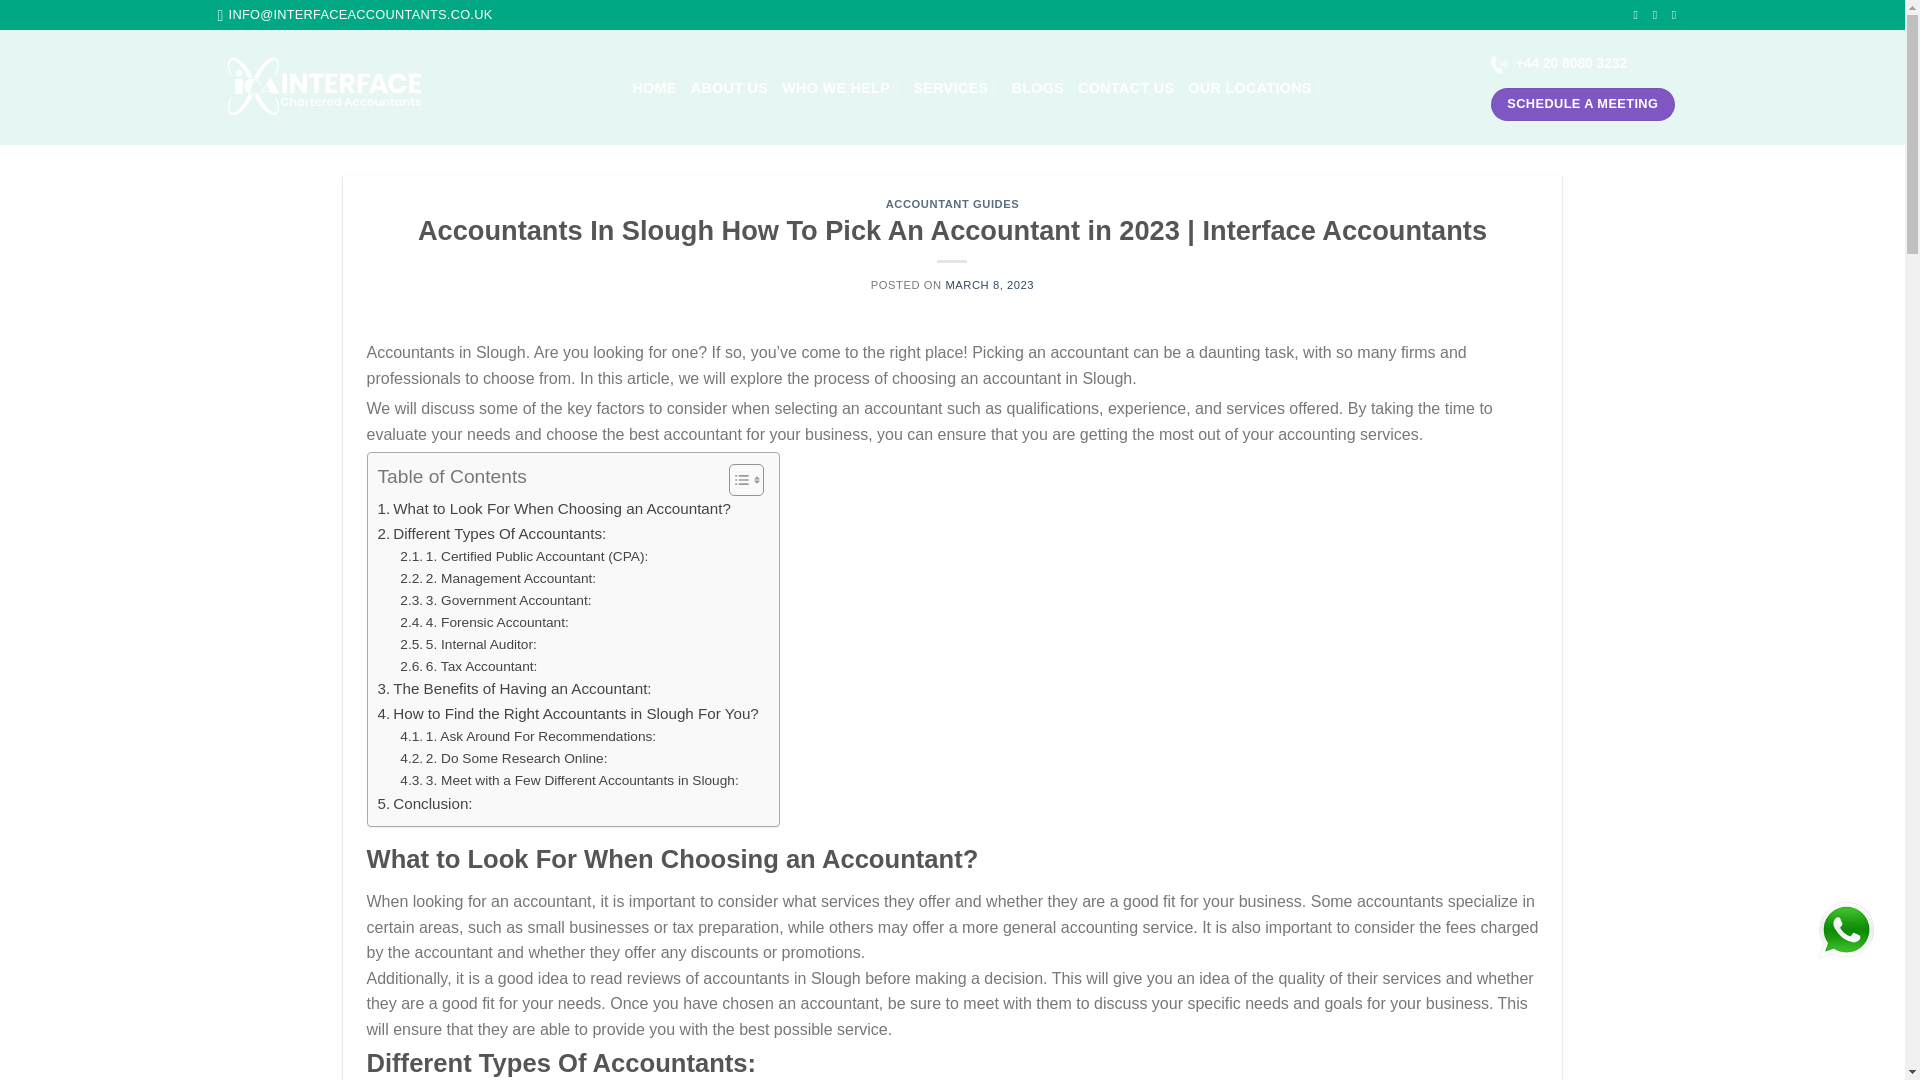 Image resolution: width=1920 pixels, height=1080 pixels. What do you see at coordinates (1038, 88) in the screenshot?
I see `BLOGS` at bounding box center [1038, 88].